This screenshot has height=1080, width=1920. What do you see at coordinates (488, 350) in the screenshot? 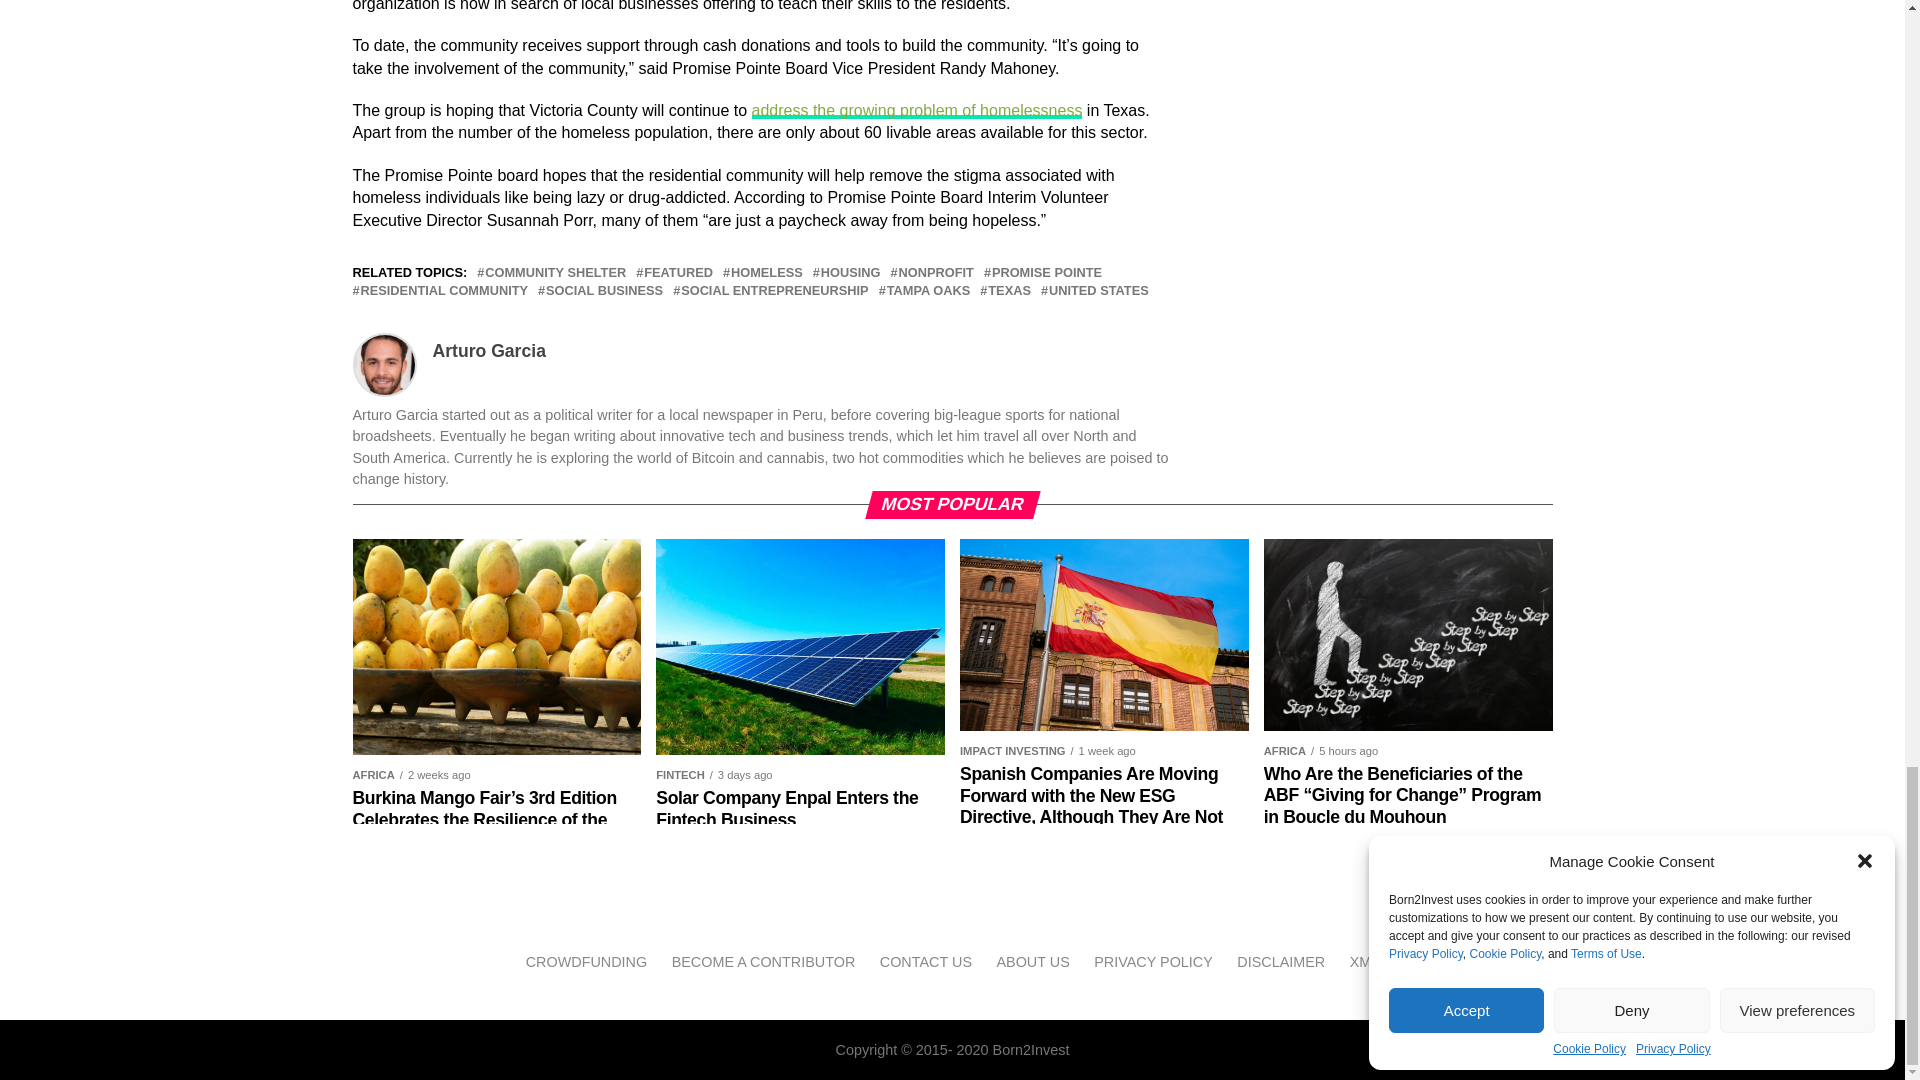
I see `Posts by Arturo Garcia` at bounding box center [488, 350].